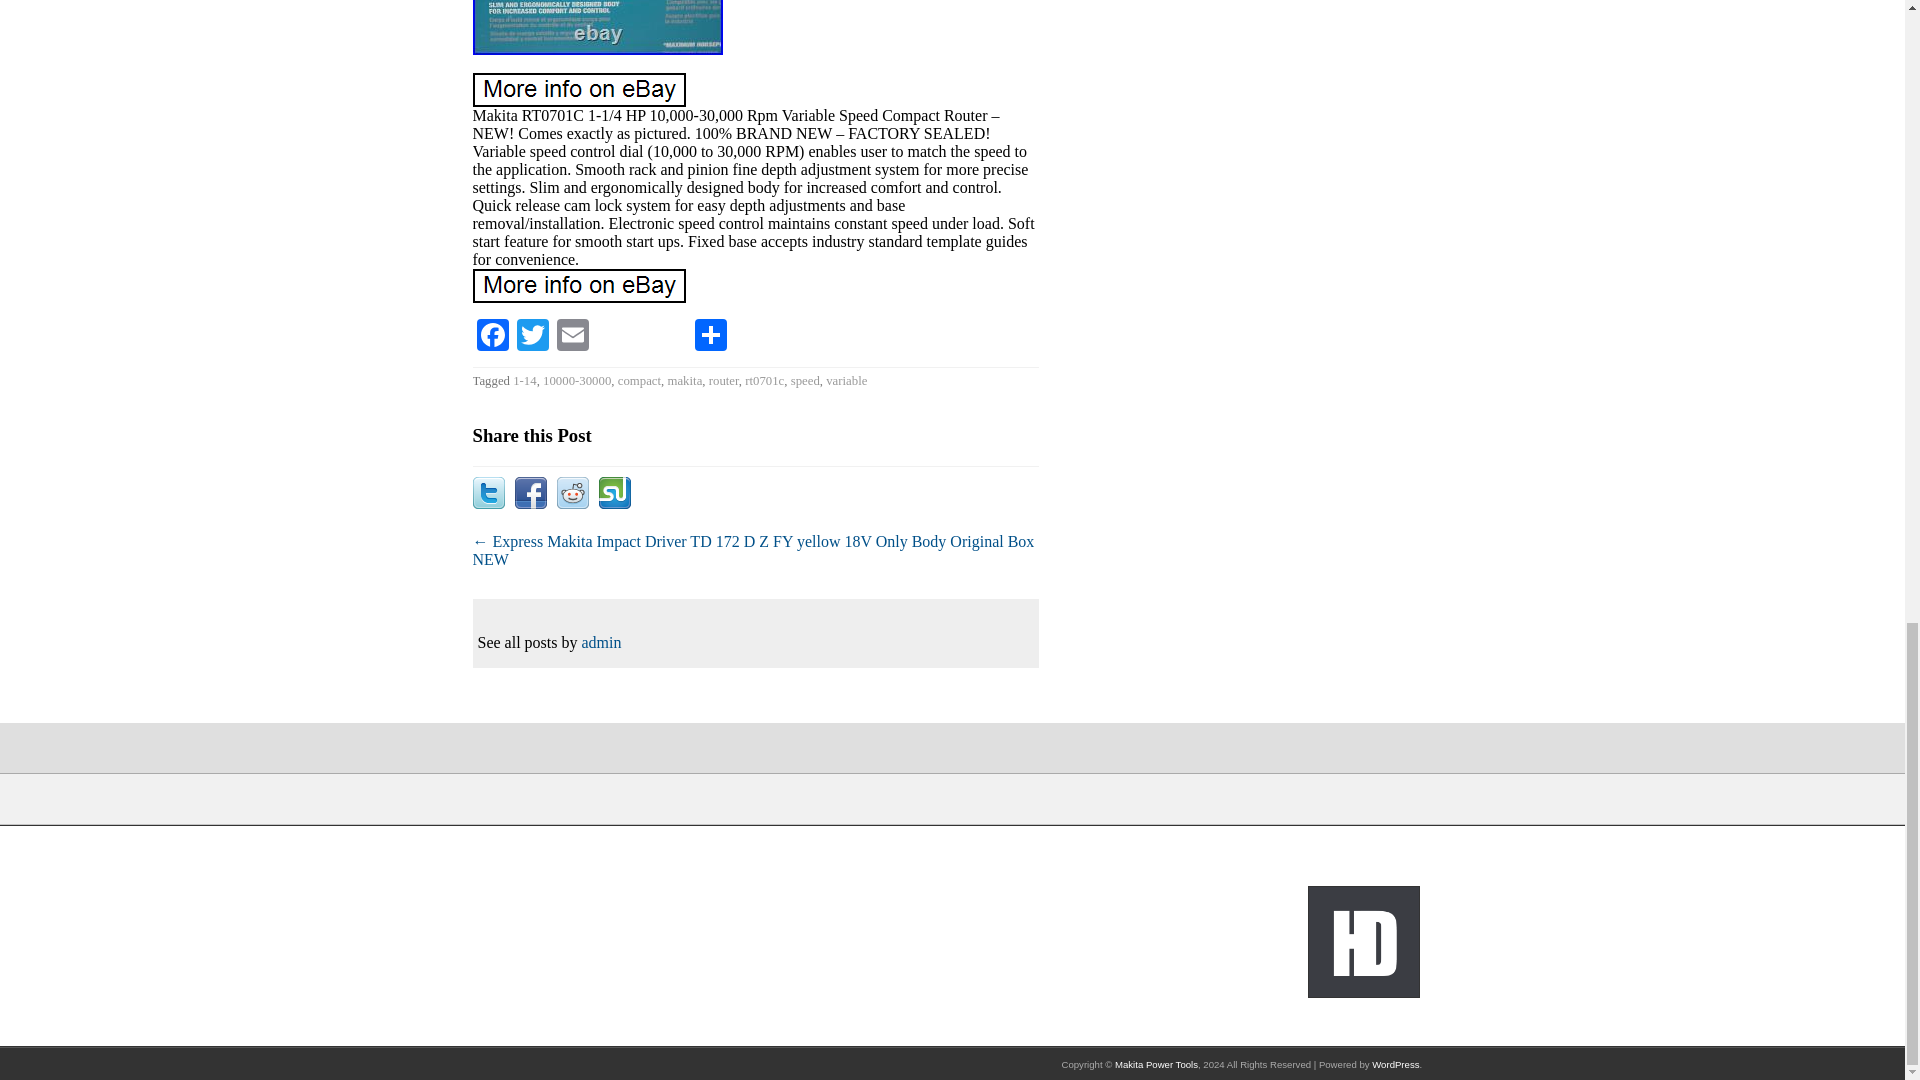  Describe the element at coordinates (576, 380) in the screenshot. I see `10000-30000` at that location.